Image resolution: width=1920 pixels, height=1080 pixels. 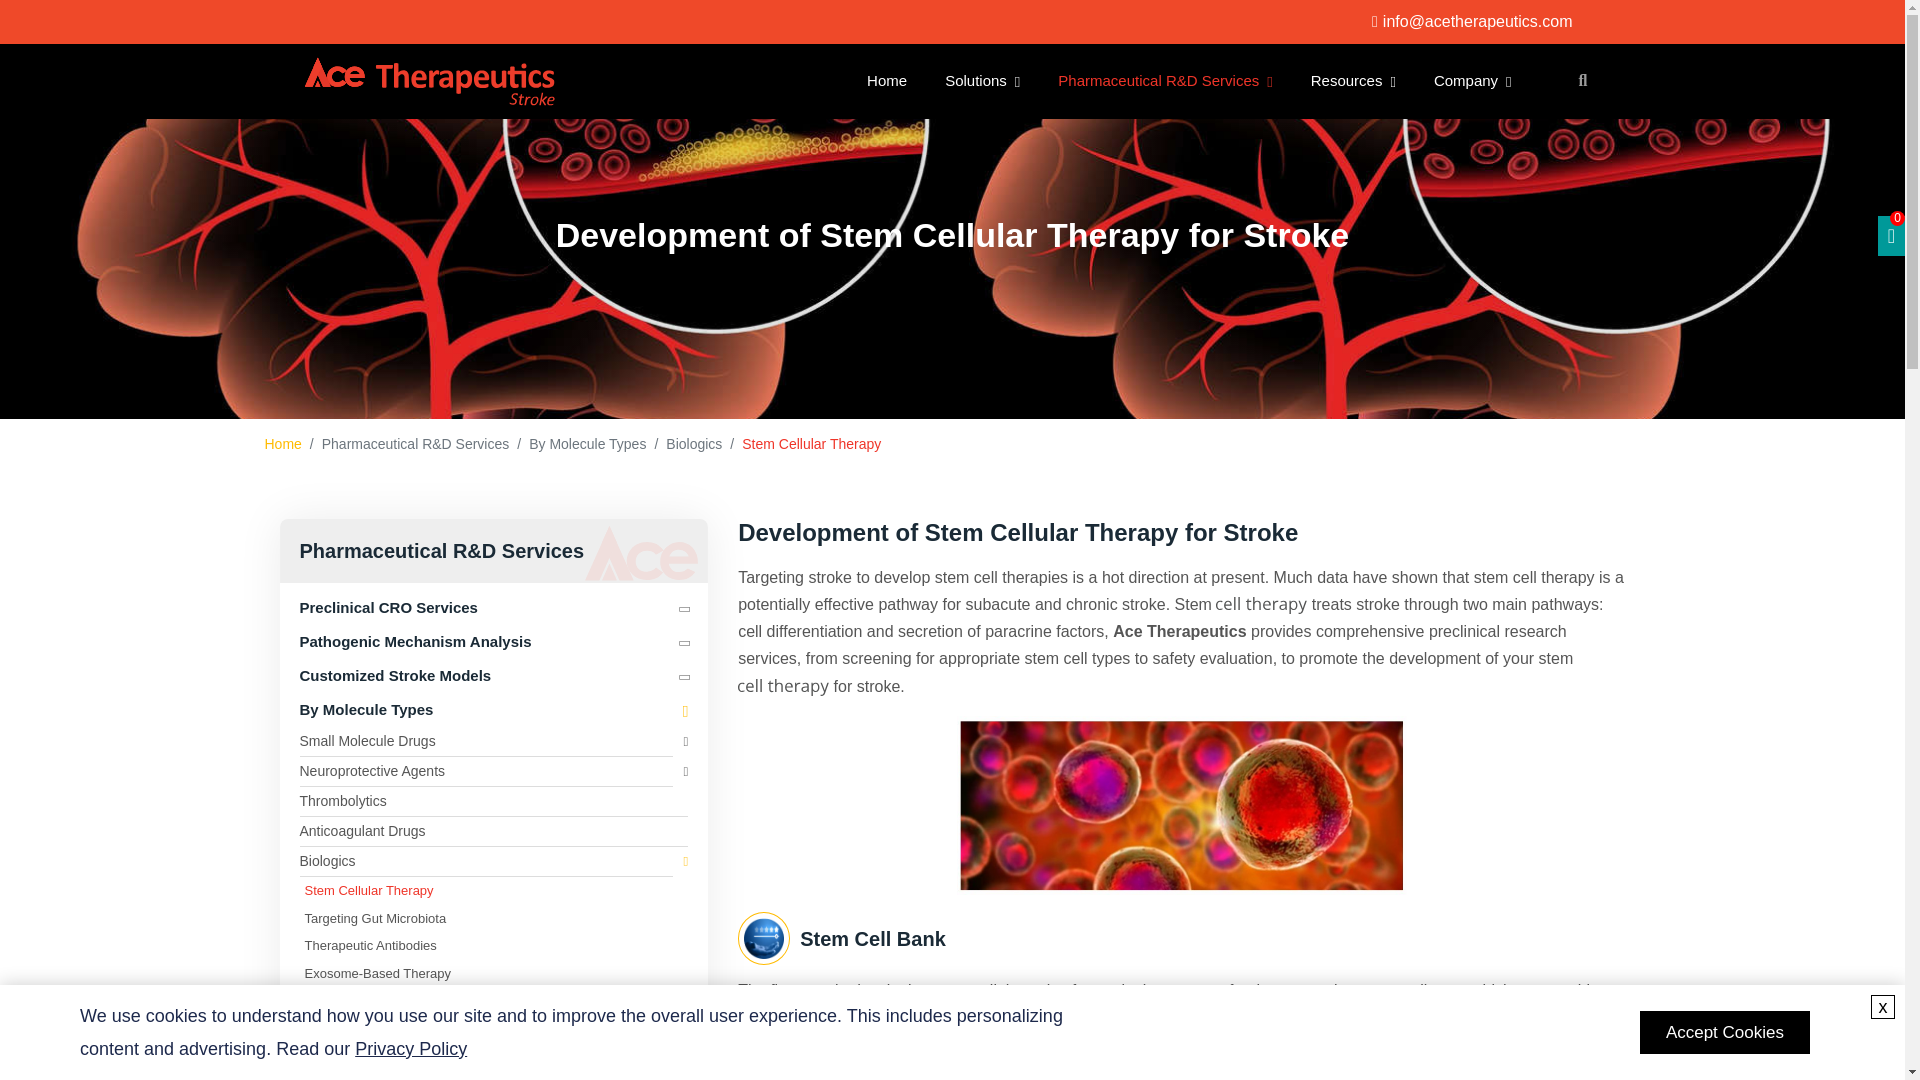 What do you see at coordinates (1353, 81) in the screenshot?
I see `Resources` at bounding box center [1353, 81].